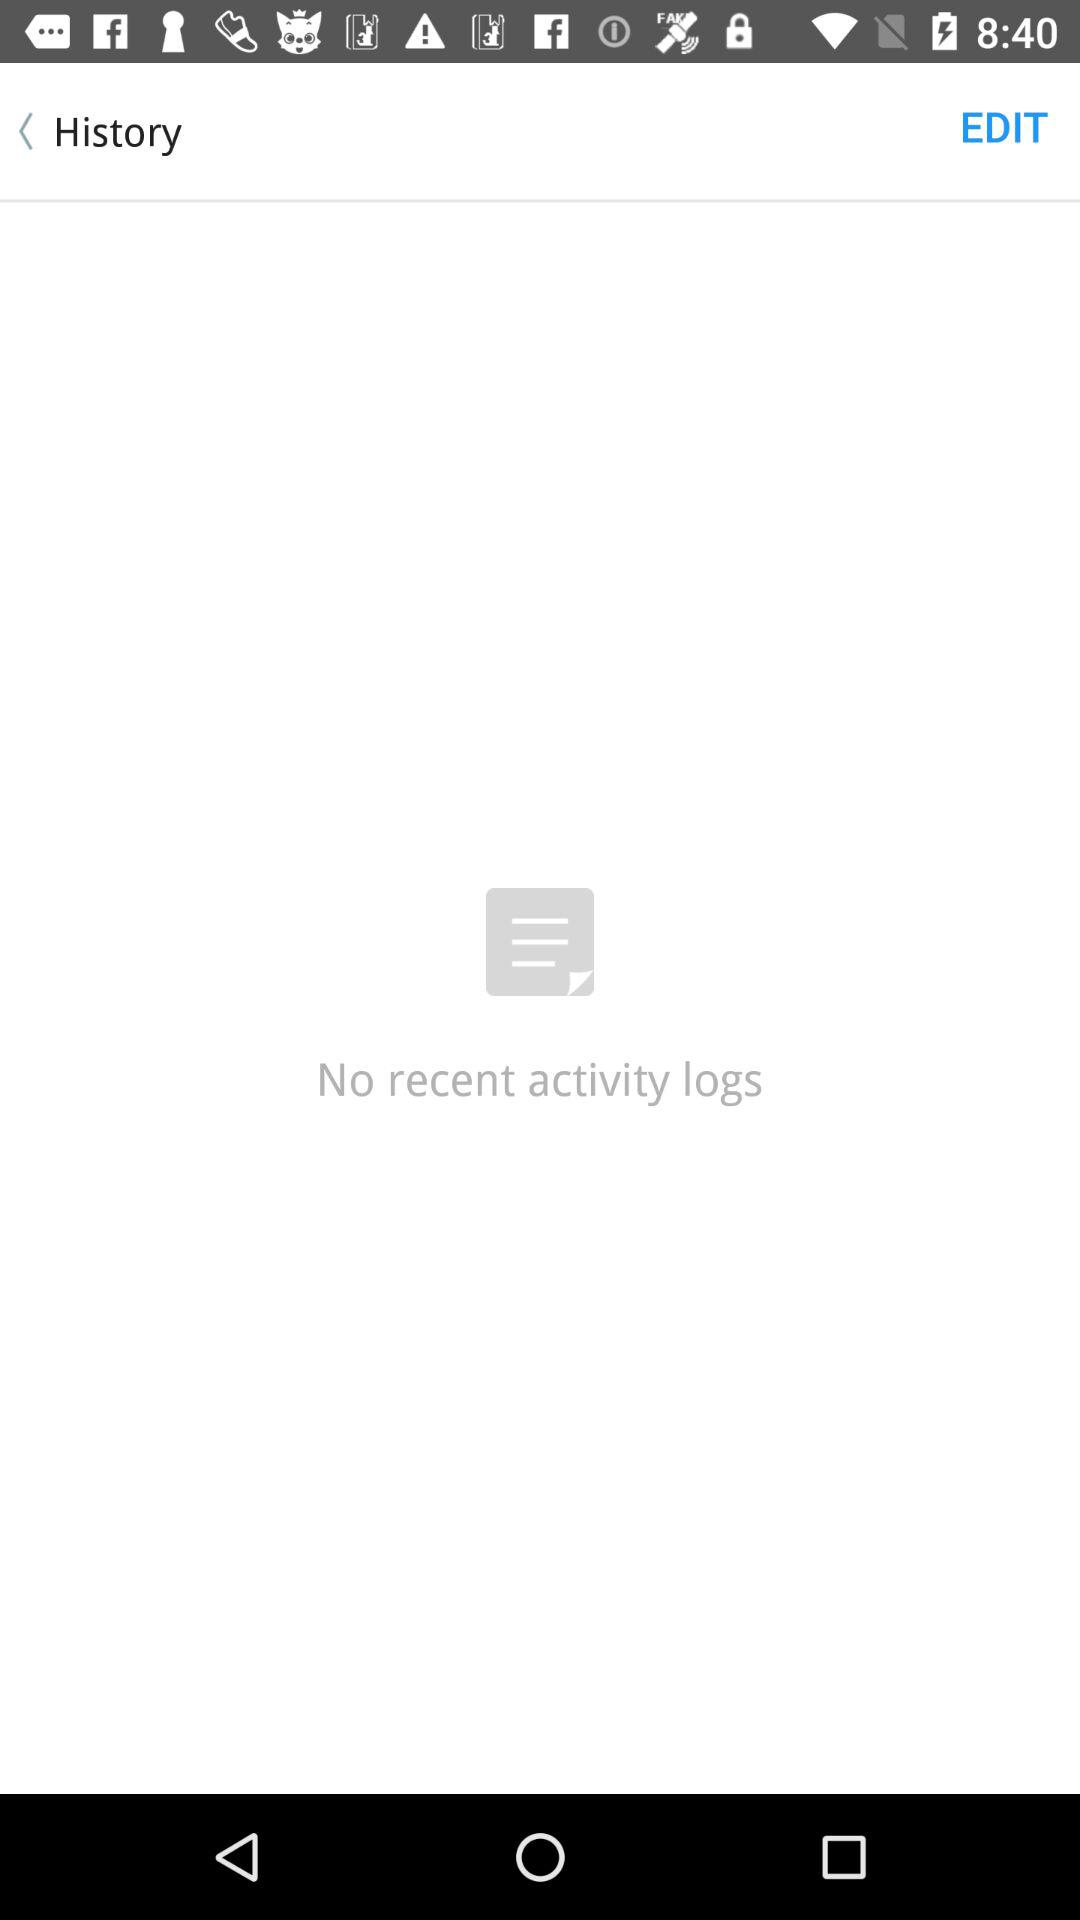  What do you see at coordinates (1004, 126) in the screenshot?
I see `press the edit` at bounding box center [1004, 126].